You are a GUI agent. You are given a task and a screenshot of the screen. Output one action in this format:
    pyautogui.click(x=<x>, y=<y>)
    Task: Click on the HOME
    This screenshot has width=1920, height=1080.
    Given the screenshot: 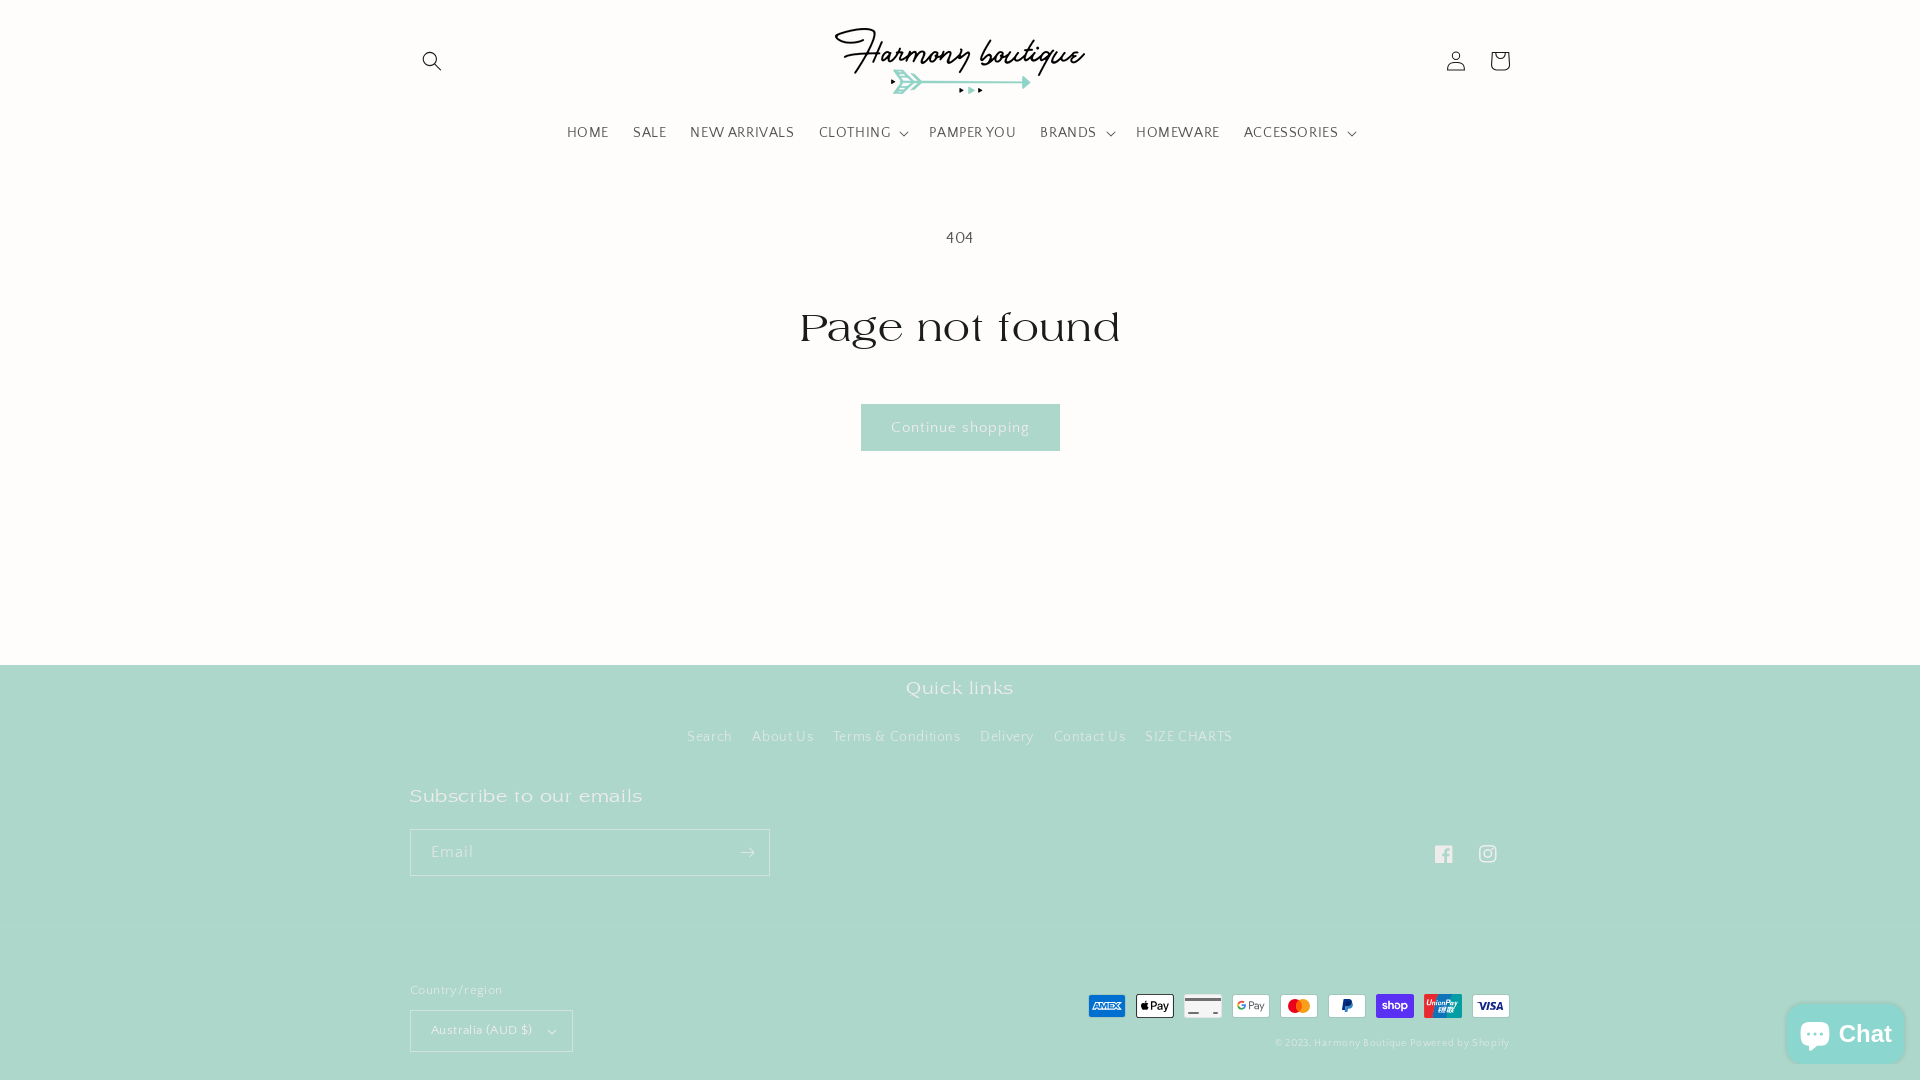 What is the action you would take?
    pyautogui.click(x=588, y=133)
    